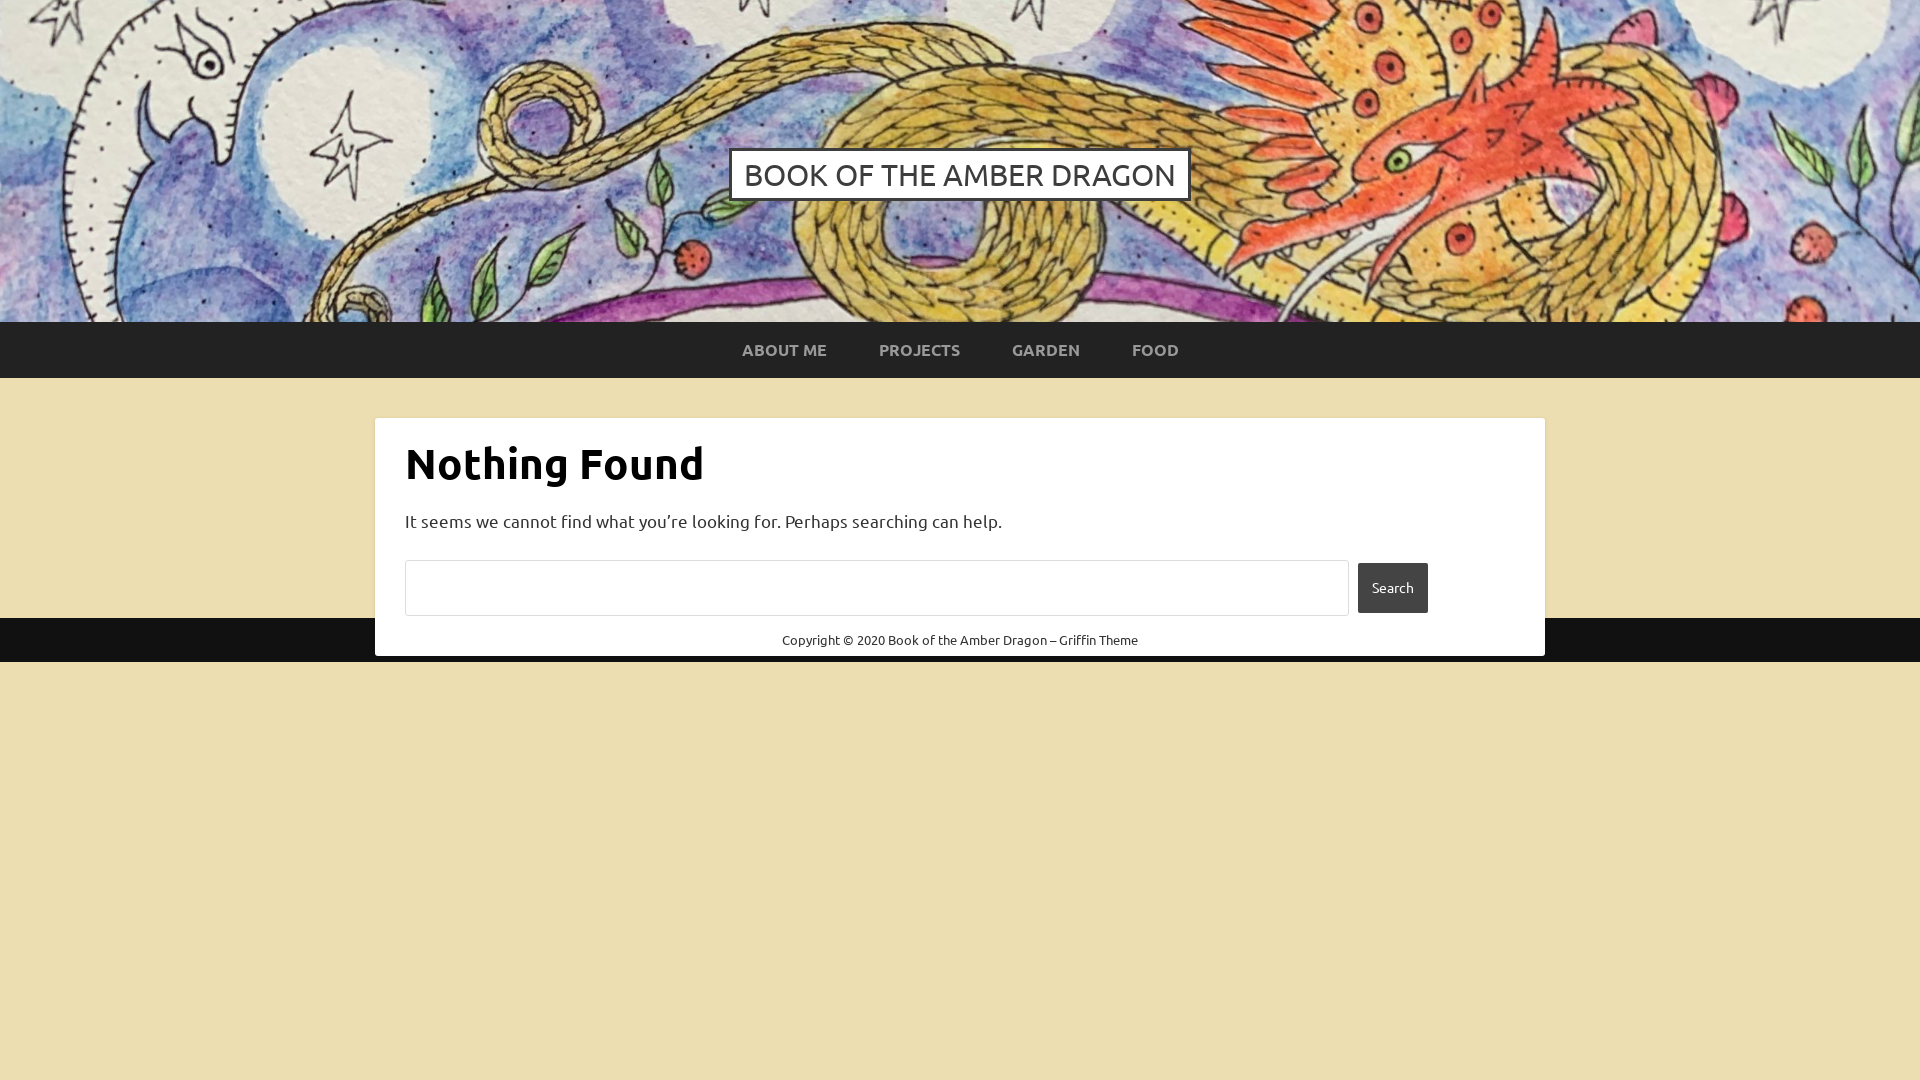 Image resolution: width=1920 pixels, height=1080 pixels. I want to click on GARDEN, so click(1046, 350).